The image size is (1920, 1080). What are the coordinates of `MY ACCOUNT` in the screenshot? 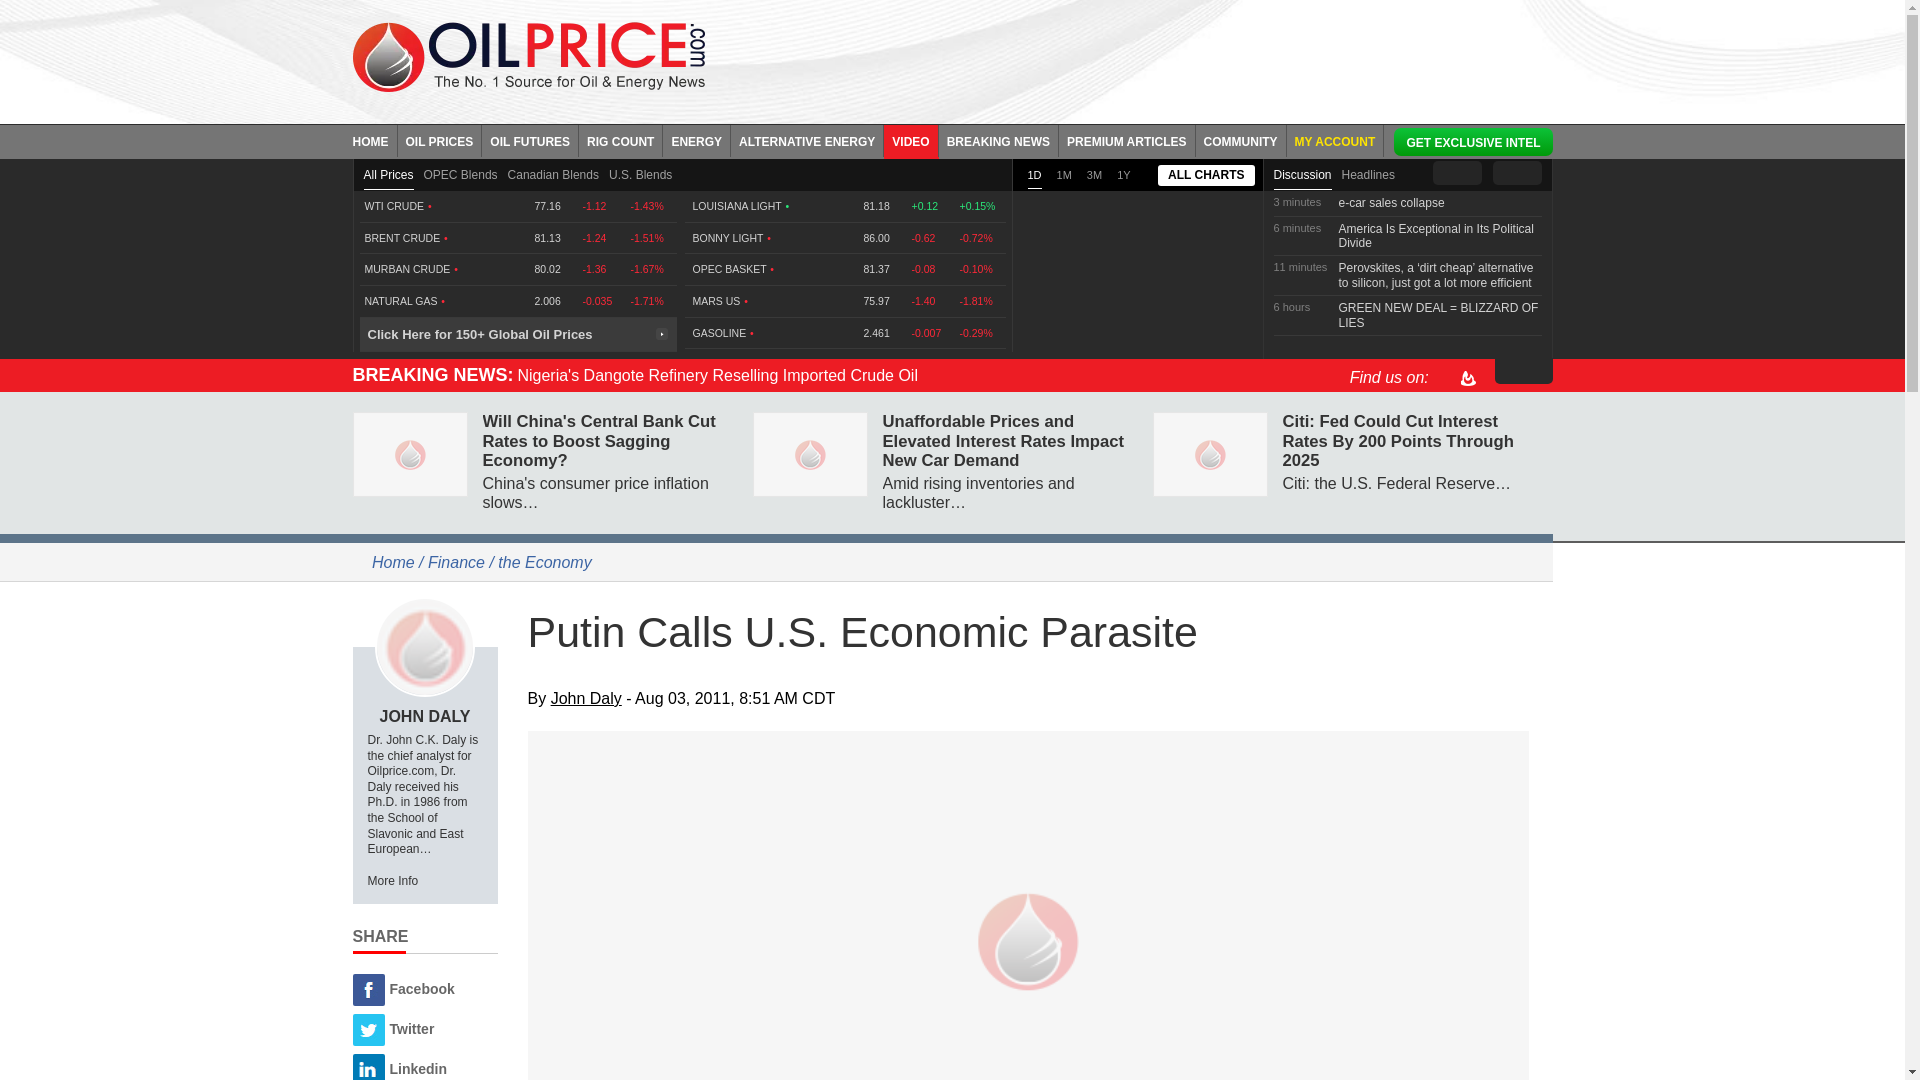 It's located at (1335, 140).